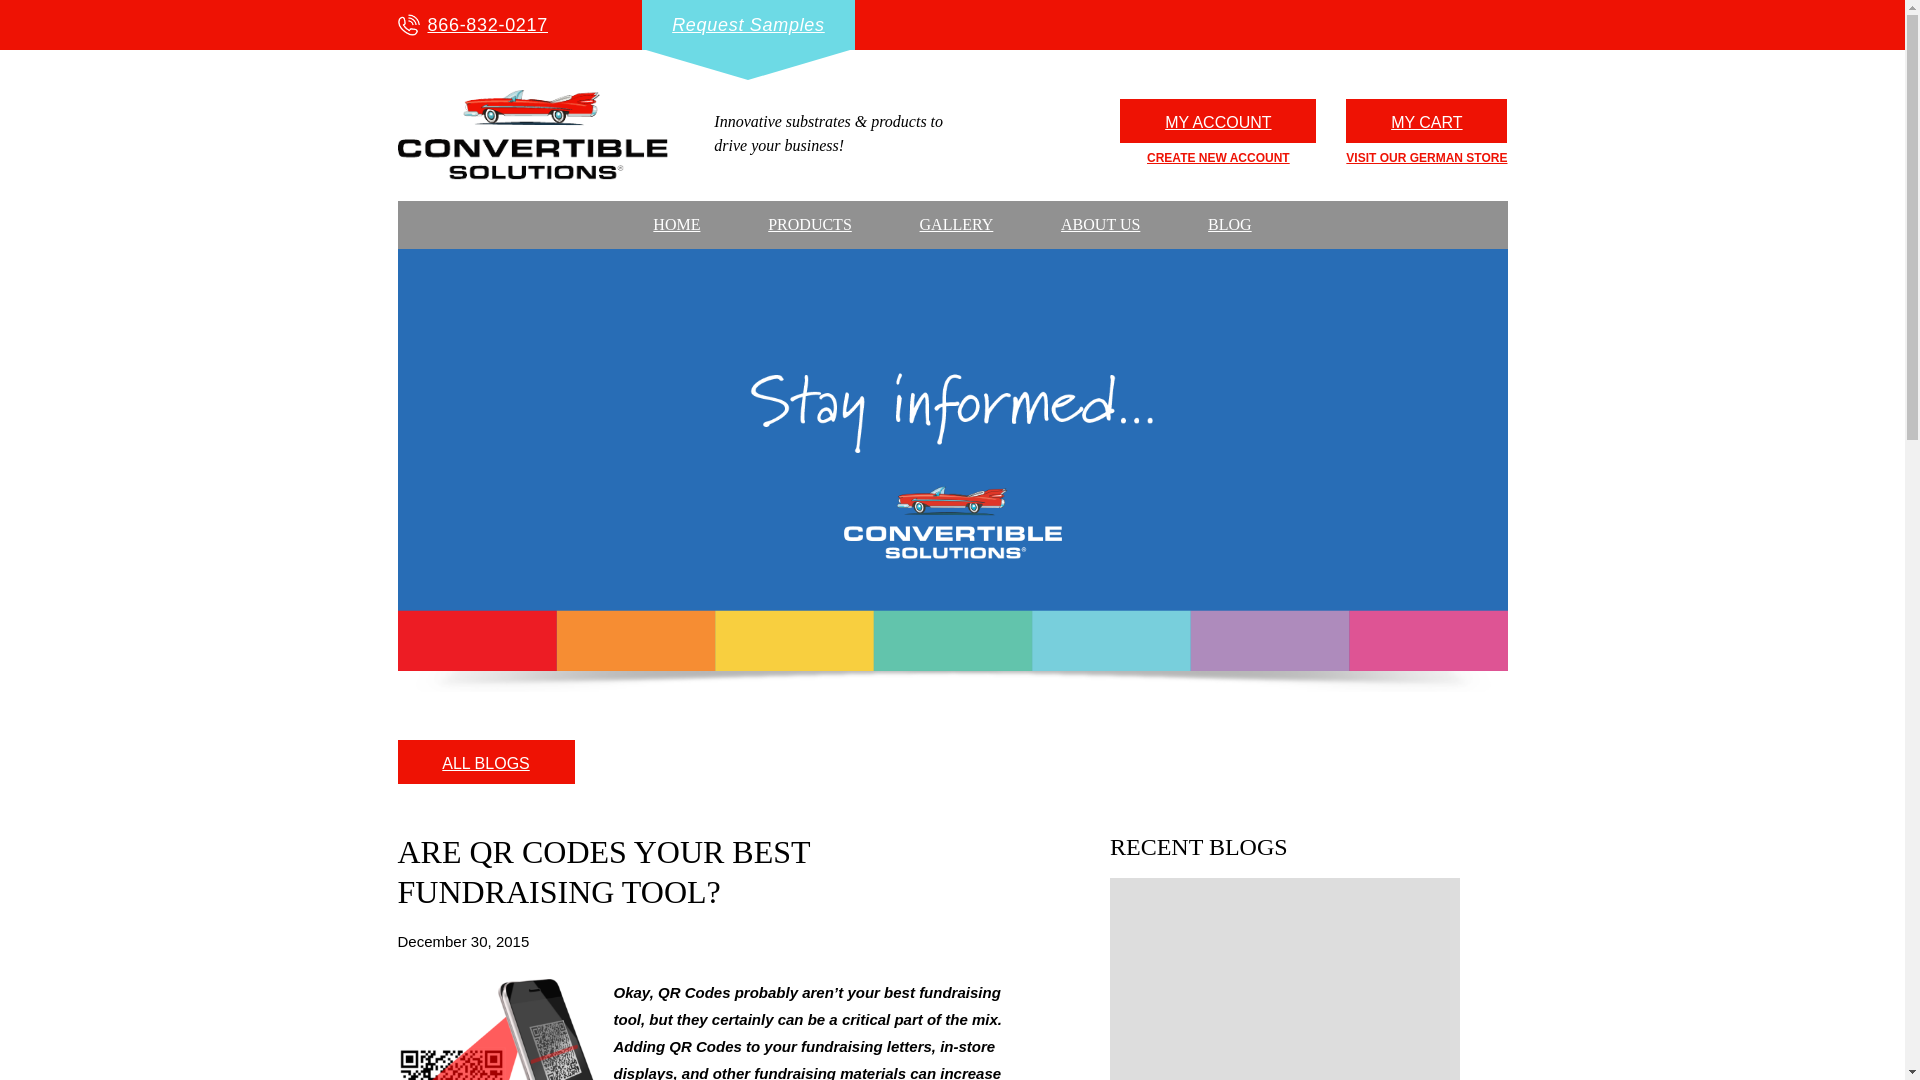 This screenshot has height=1080, width=1920. Describe the element at coordinates (748, 24) in the screenshot. I see `Request Samples` at that location.